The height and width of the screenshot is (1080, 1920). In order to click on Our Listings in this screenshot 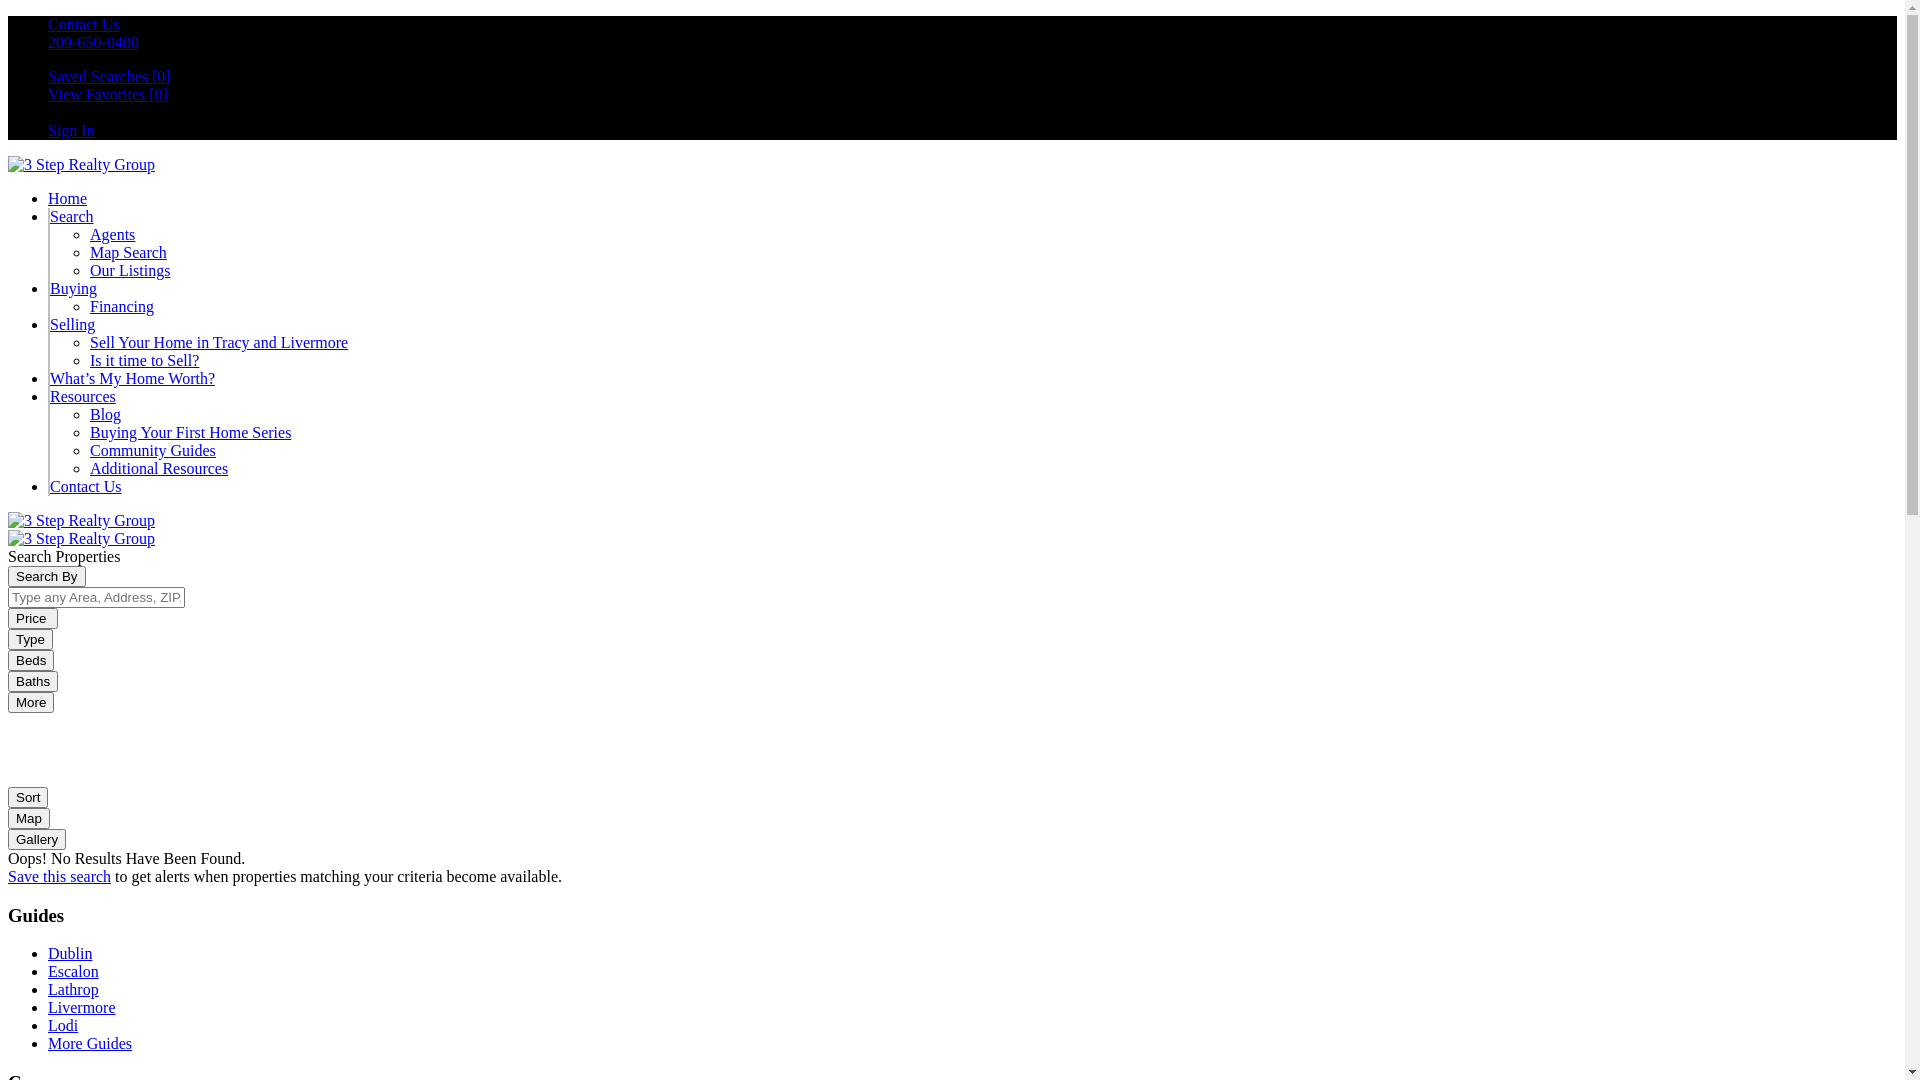, I will do `click(130, 270)`.